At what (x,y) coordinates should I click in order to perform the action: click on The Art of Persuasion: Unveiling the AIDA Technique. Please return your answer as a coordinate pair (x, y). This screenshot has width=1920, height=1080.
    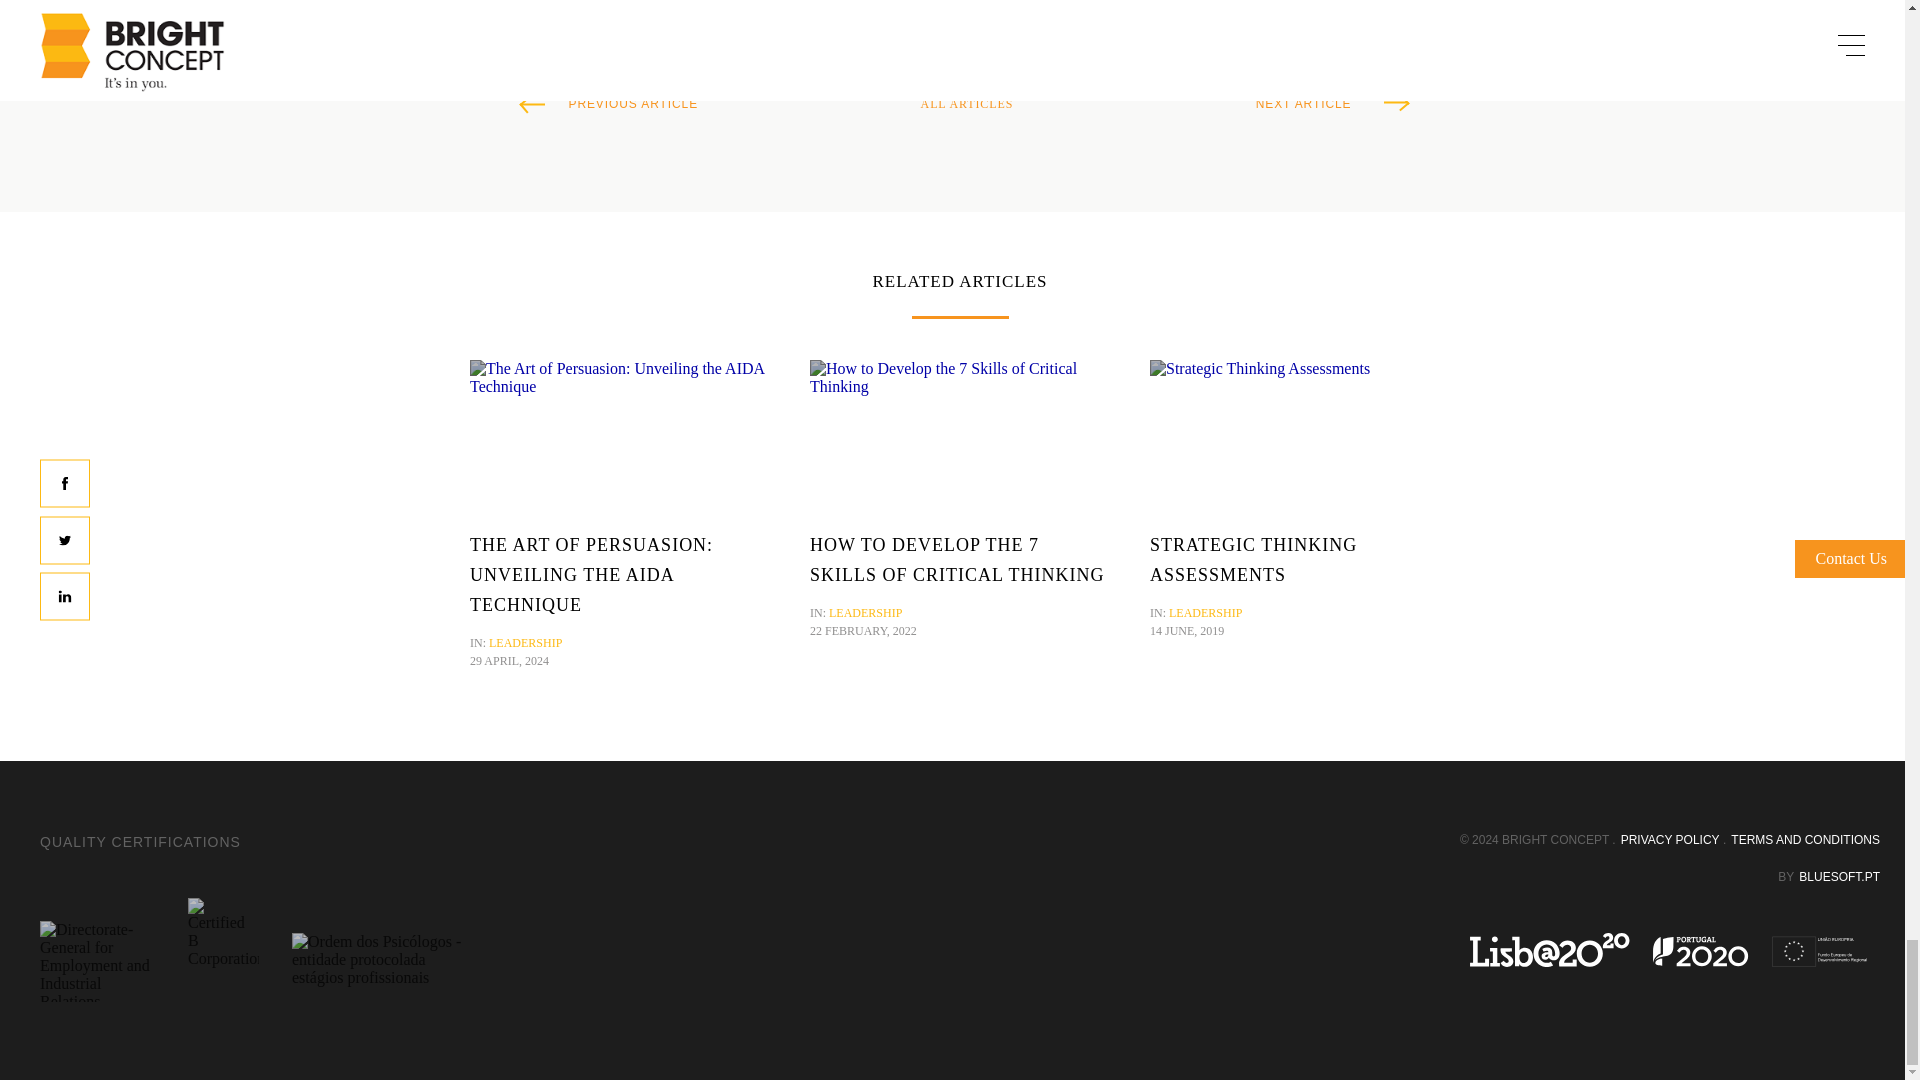
    Looking at the image, I should click on (620, 378).